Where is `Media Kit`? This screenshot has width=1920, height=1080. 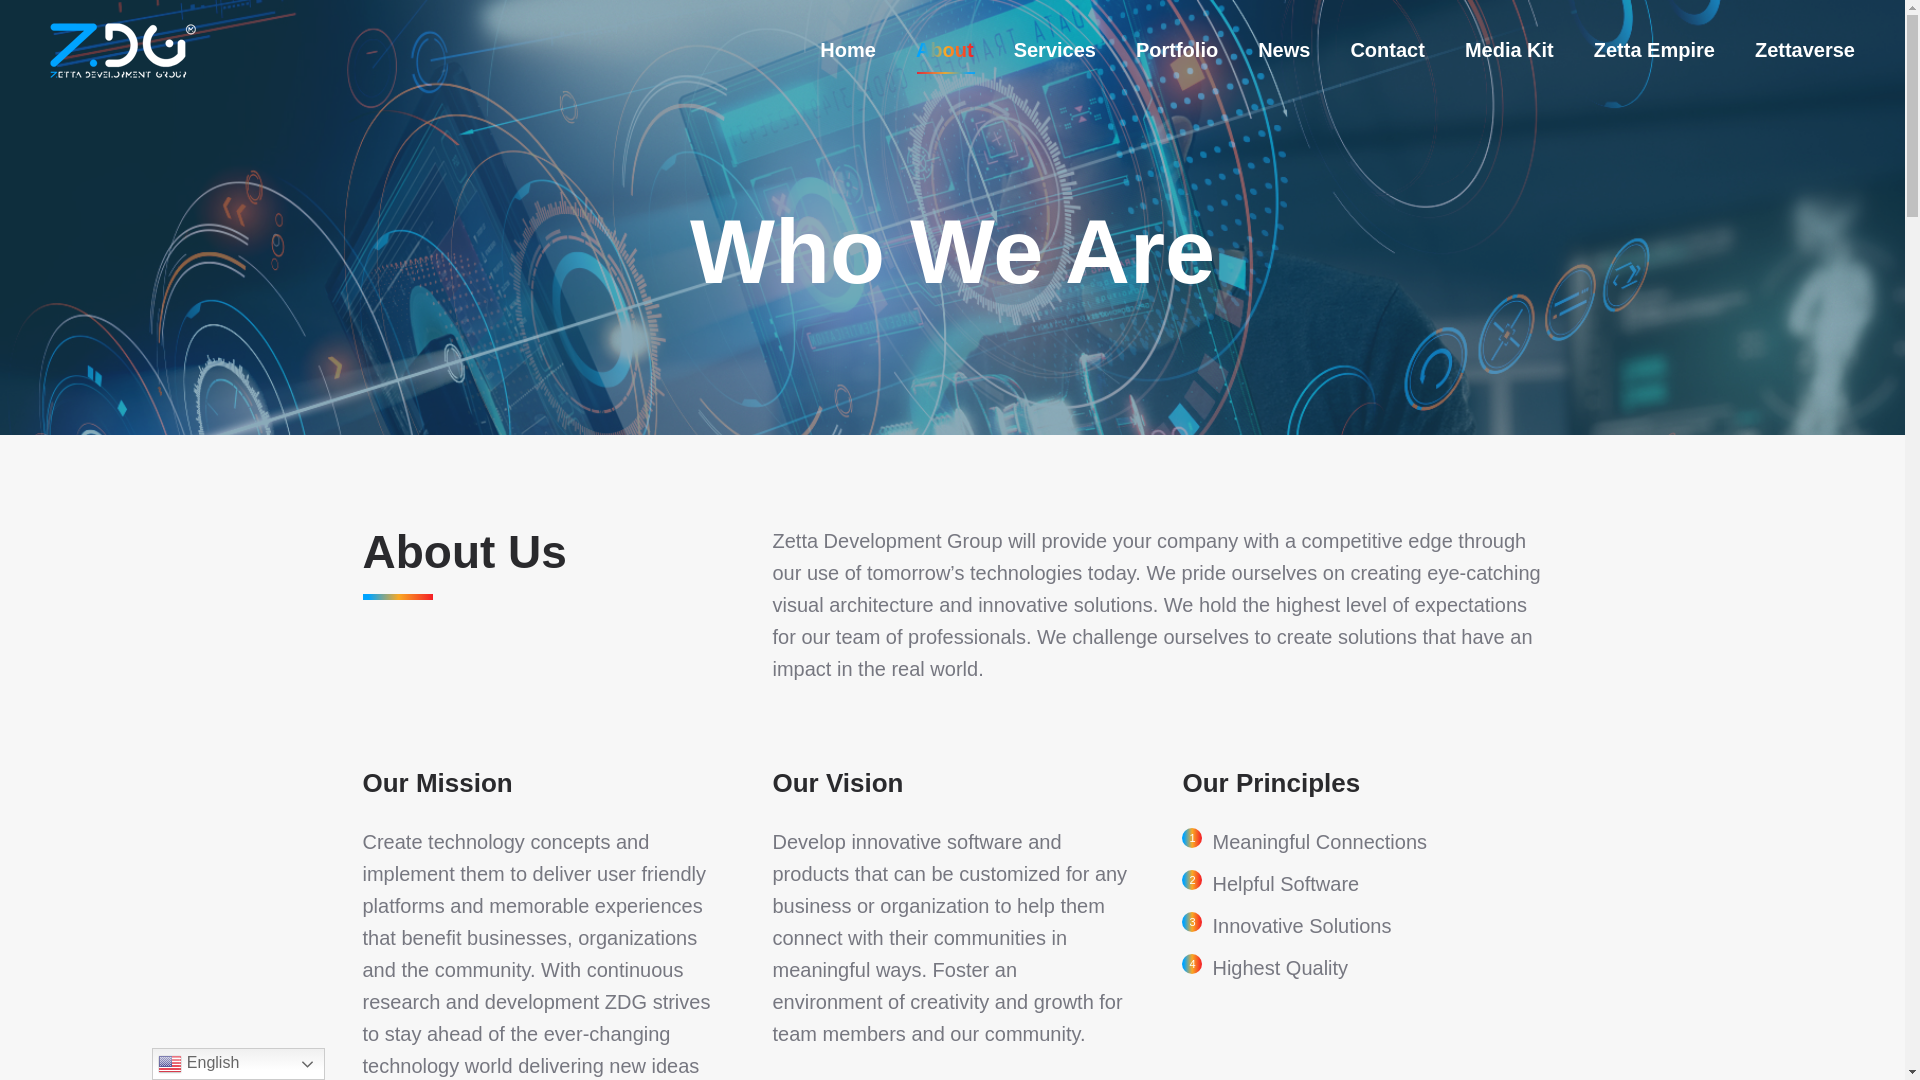
Media Kit is located at coordinates (1508, 49).